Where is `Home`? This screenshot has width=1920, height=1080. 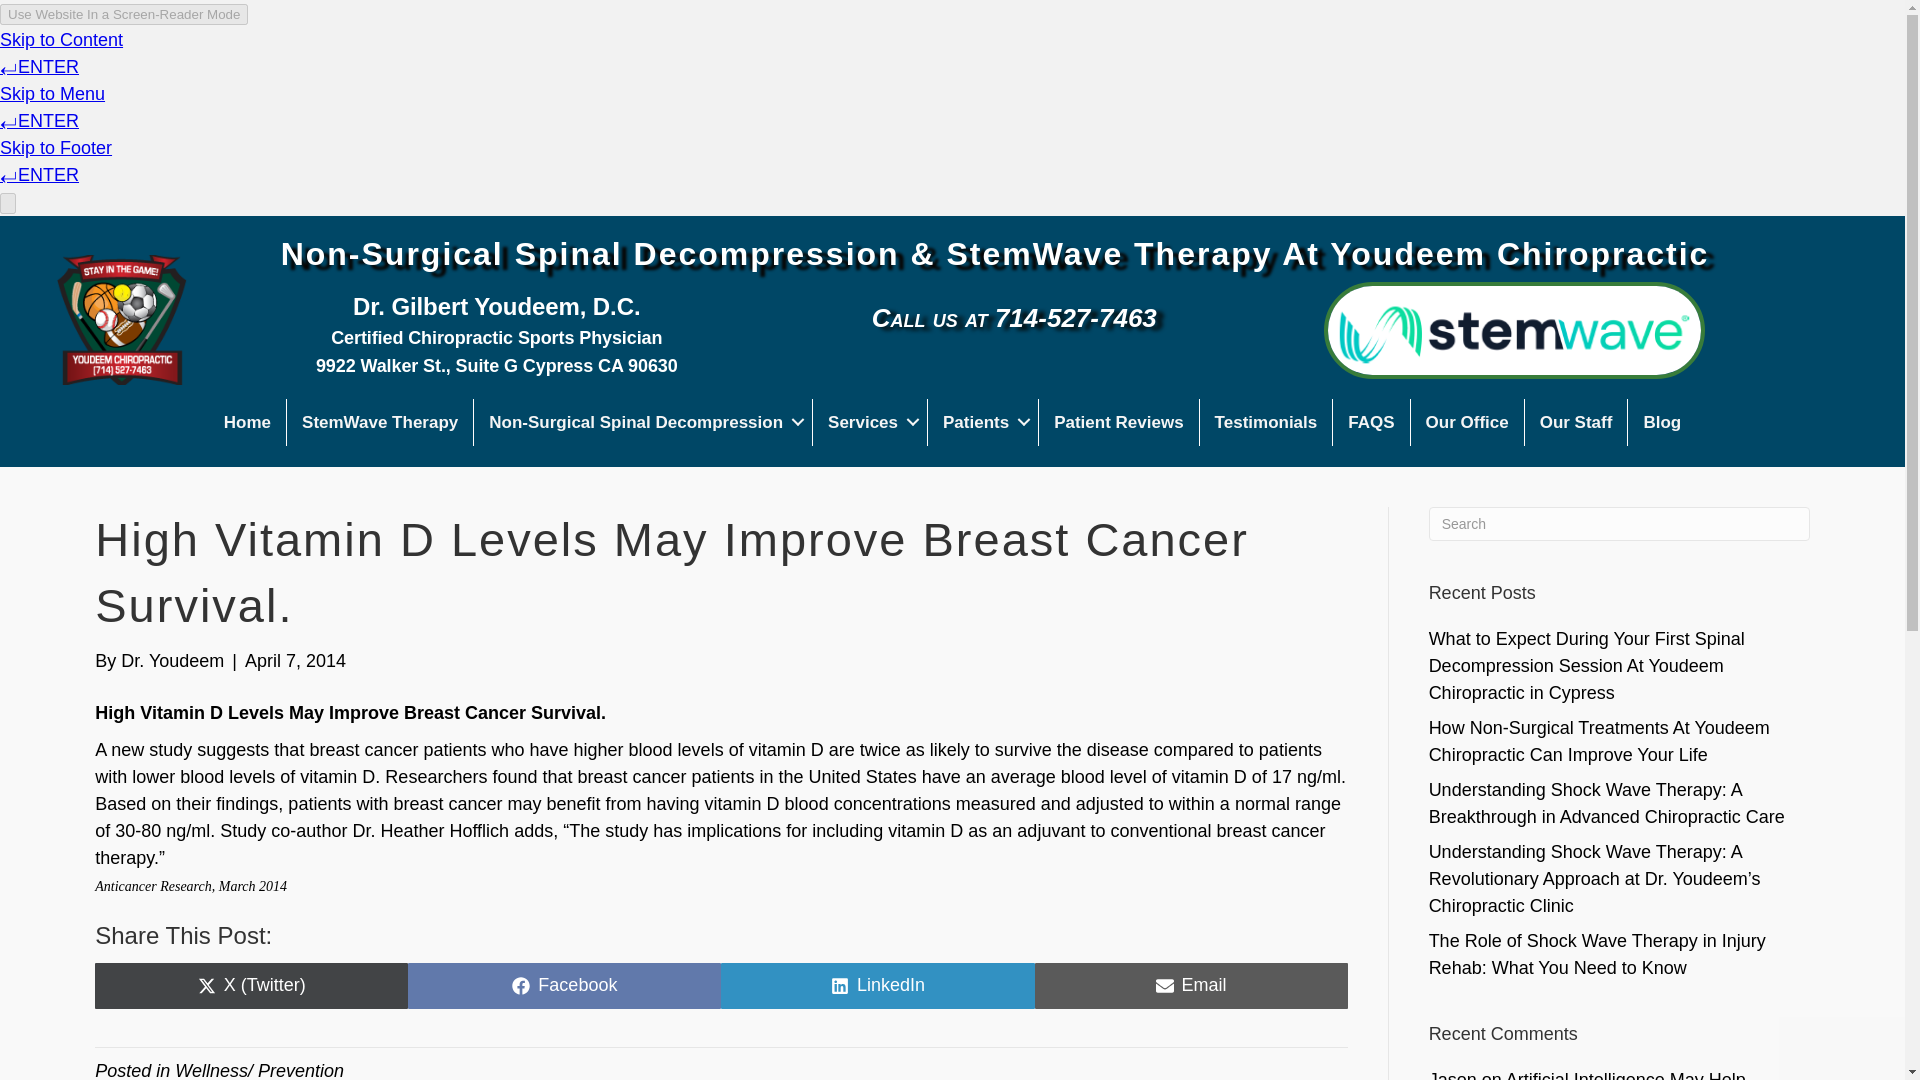 Home is located at coordinates (1266, 422).